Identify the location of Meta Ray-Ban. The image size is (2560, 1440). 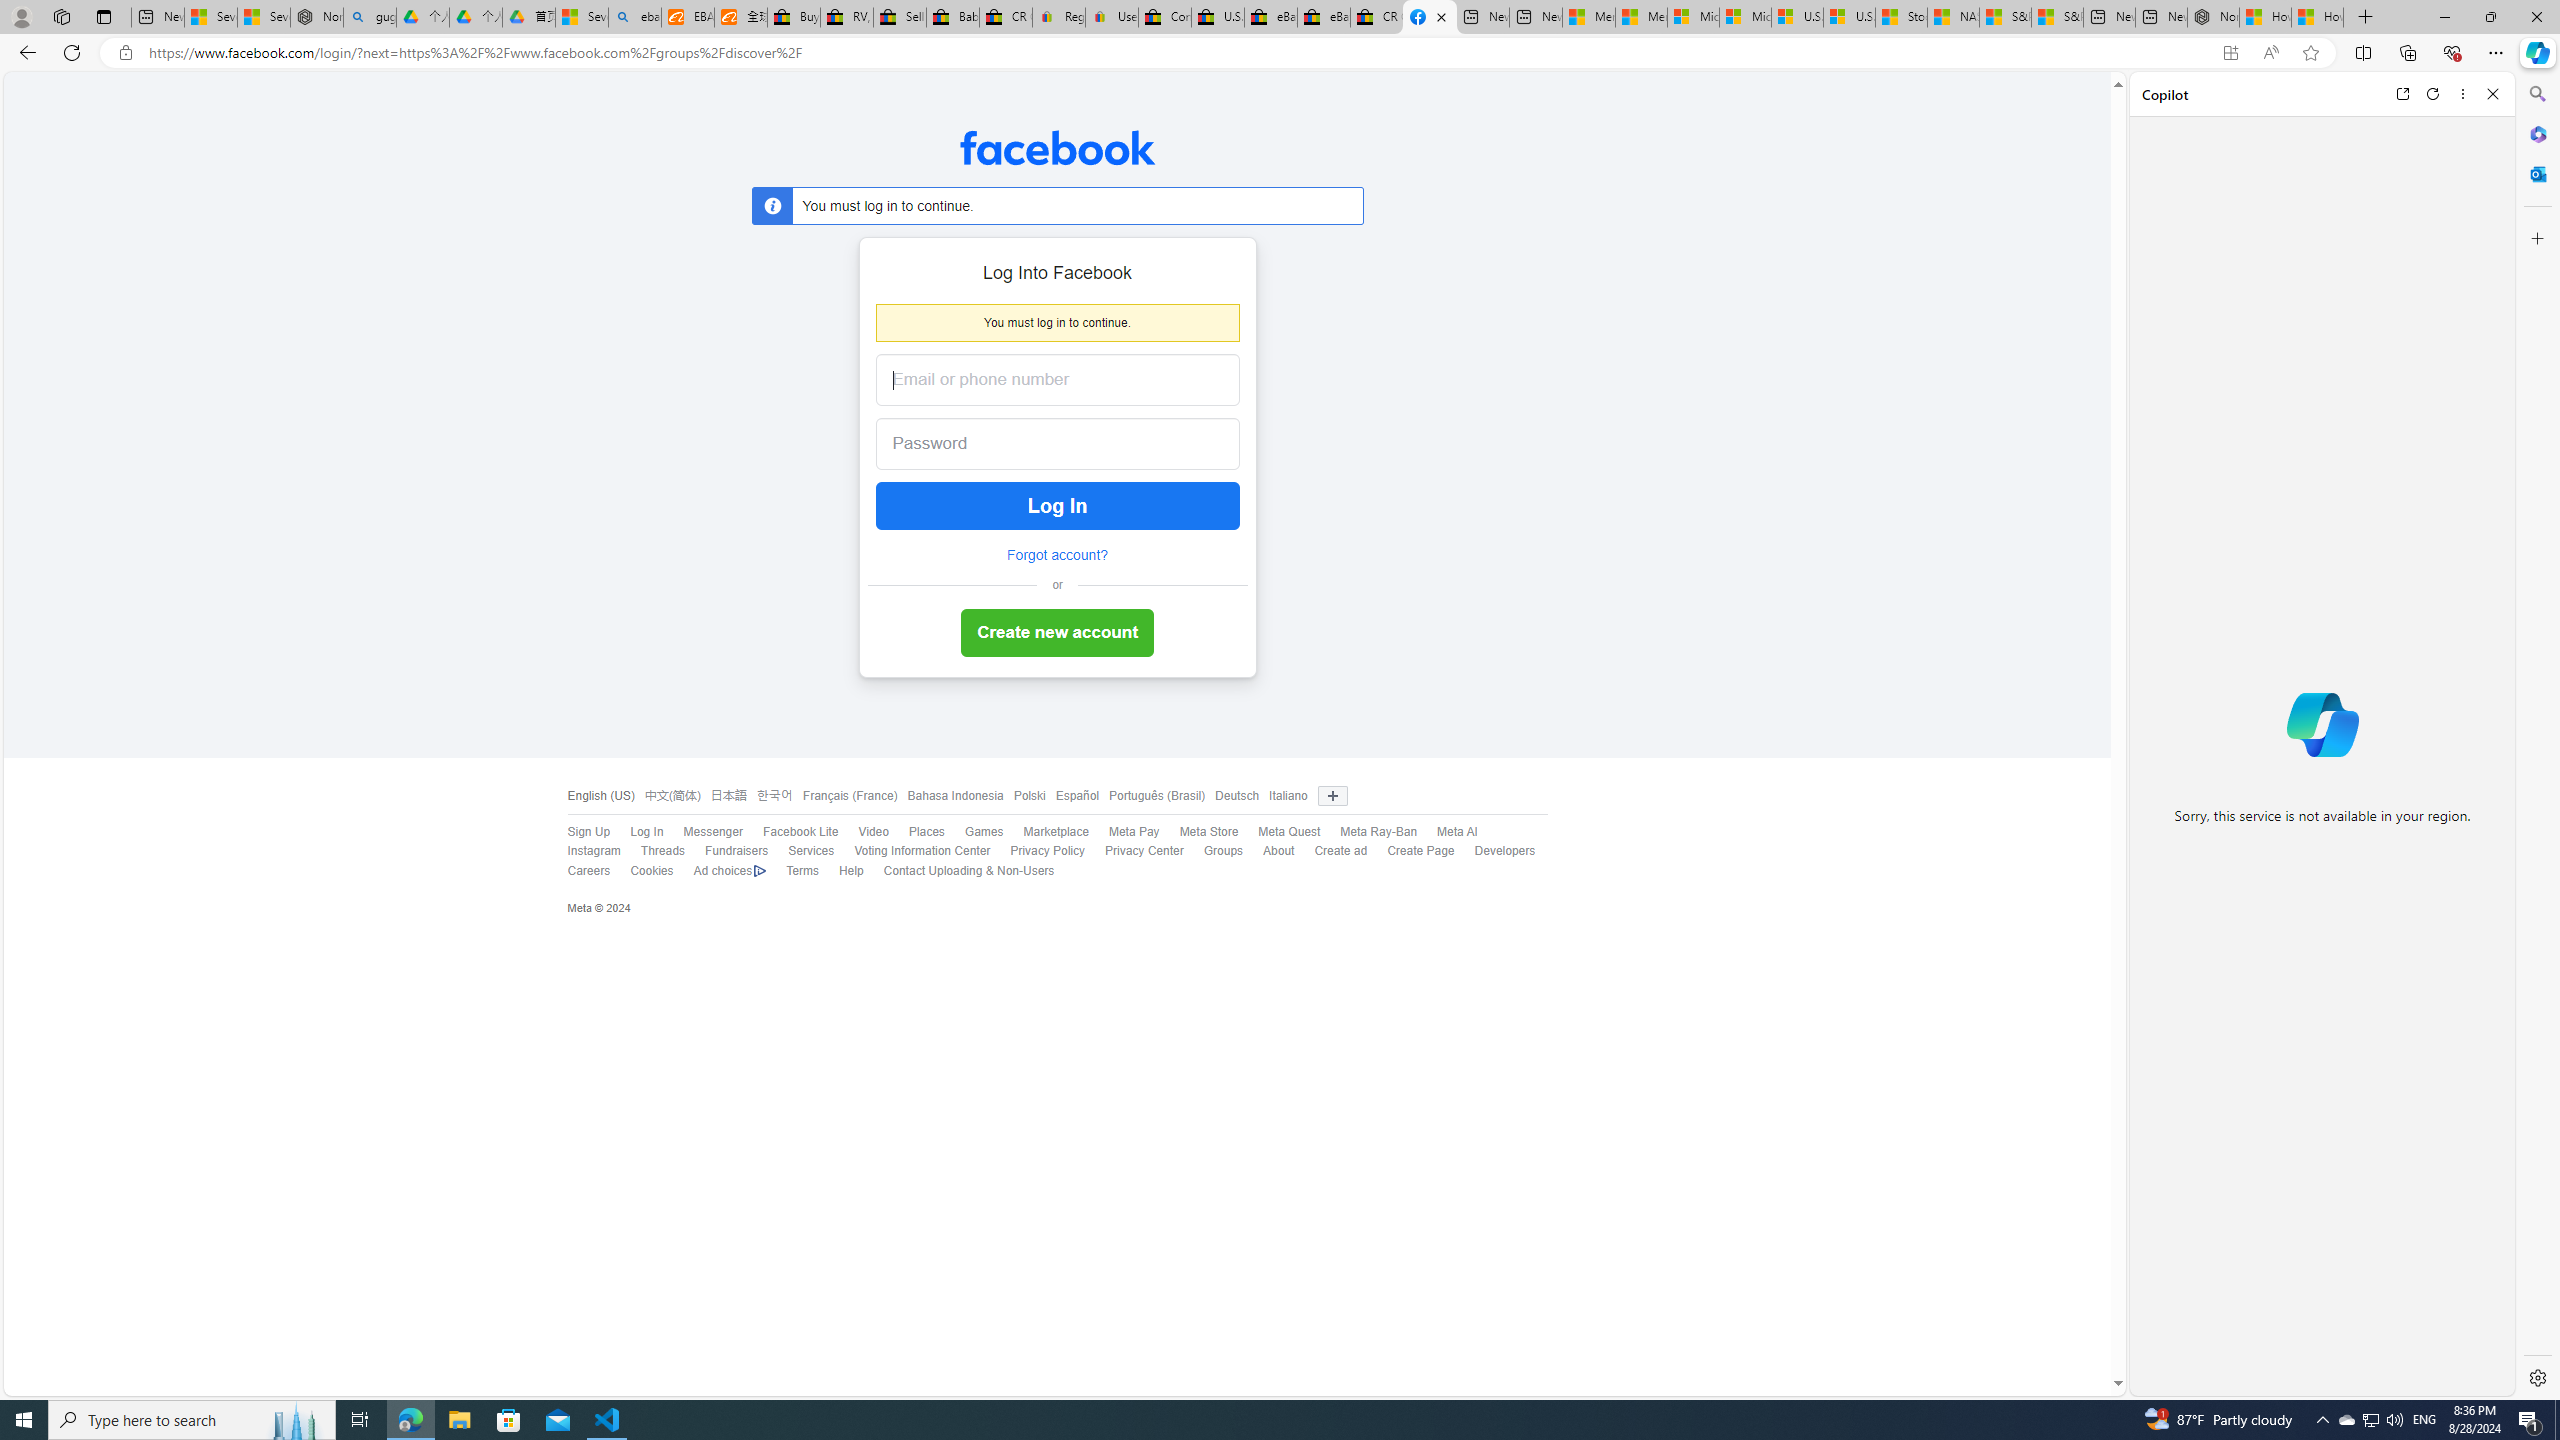
(1369, 832).